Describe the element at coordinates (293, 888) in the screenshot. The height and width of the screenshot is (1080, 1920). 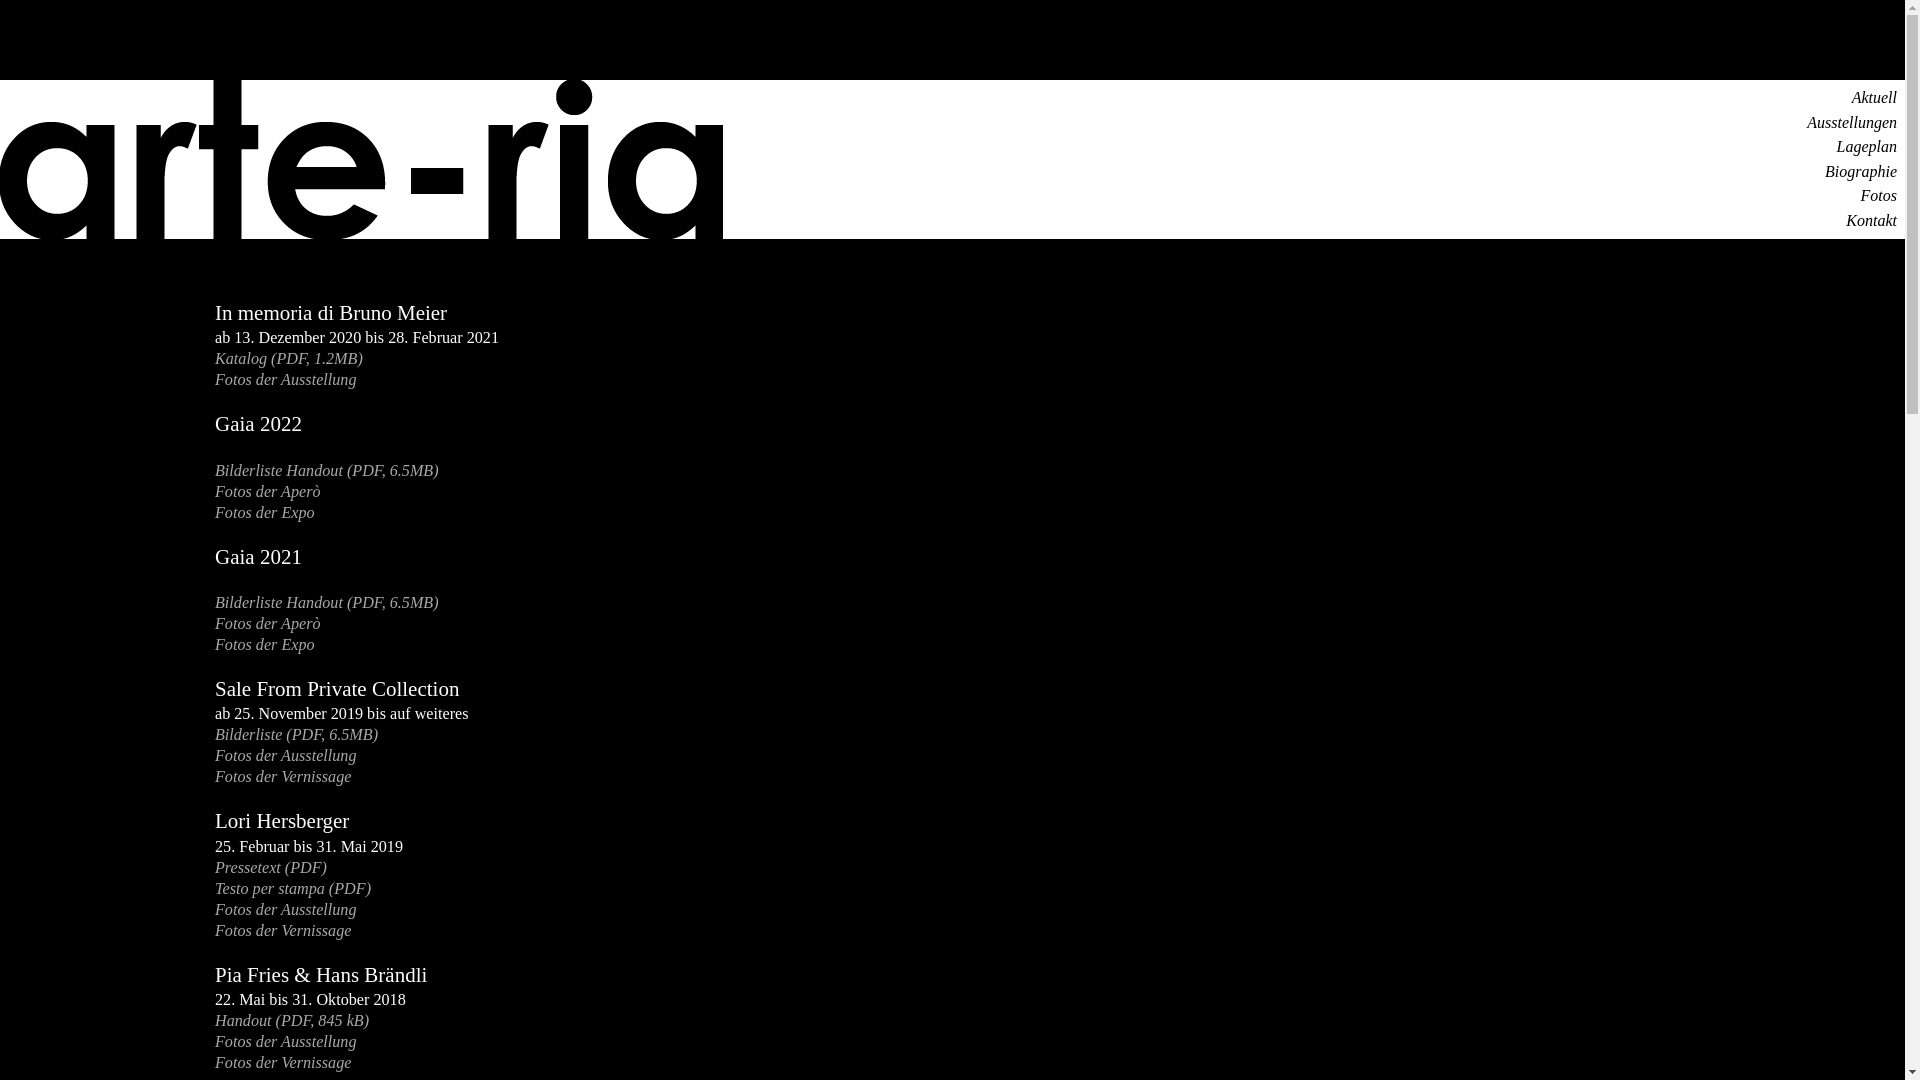
I see `Testo per stampa (PDF)` at that location.